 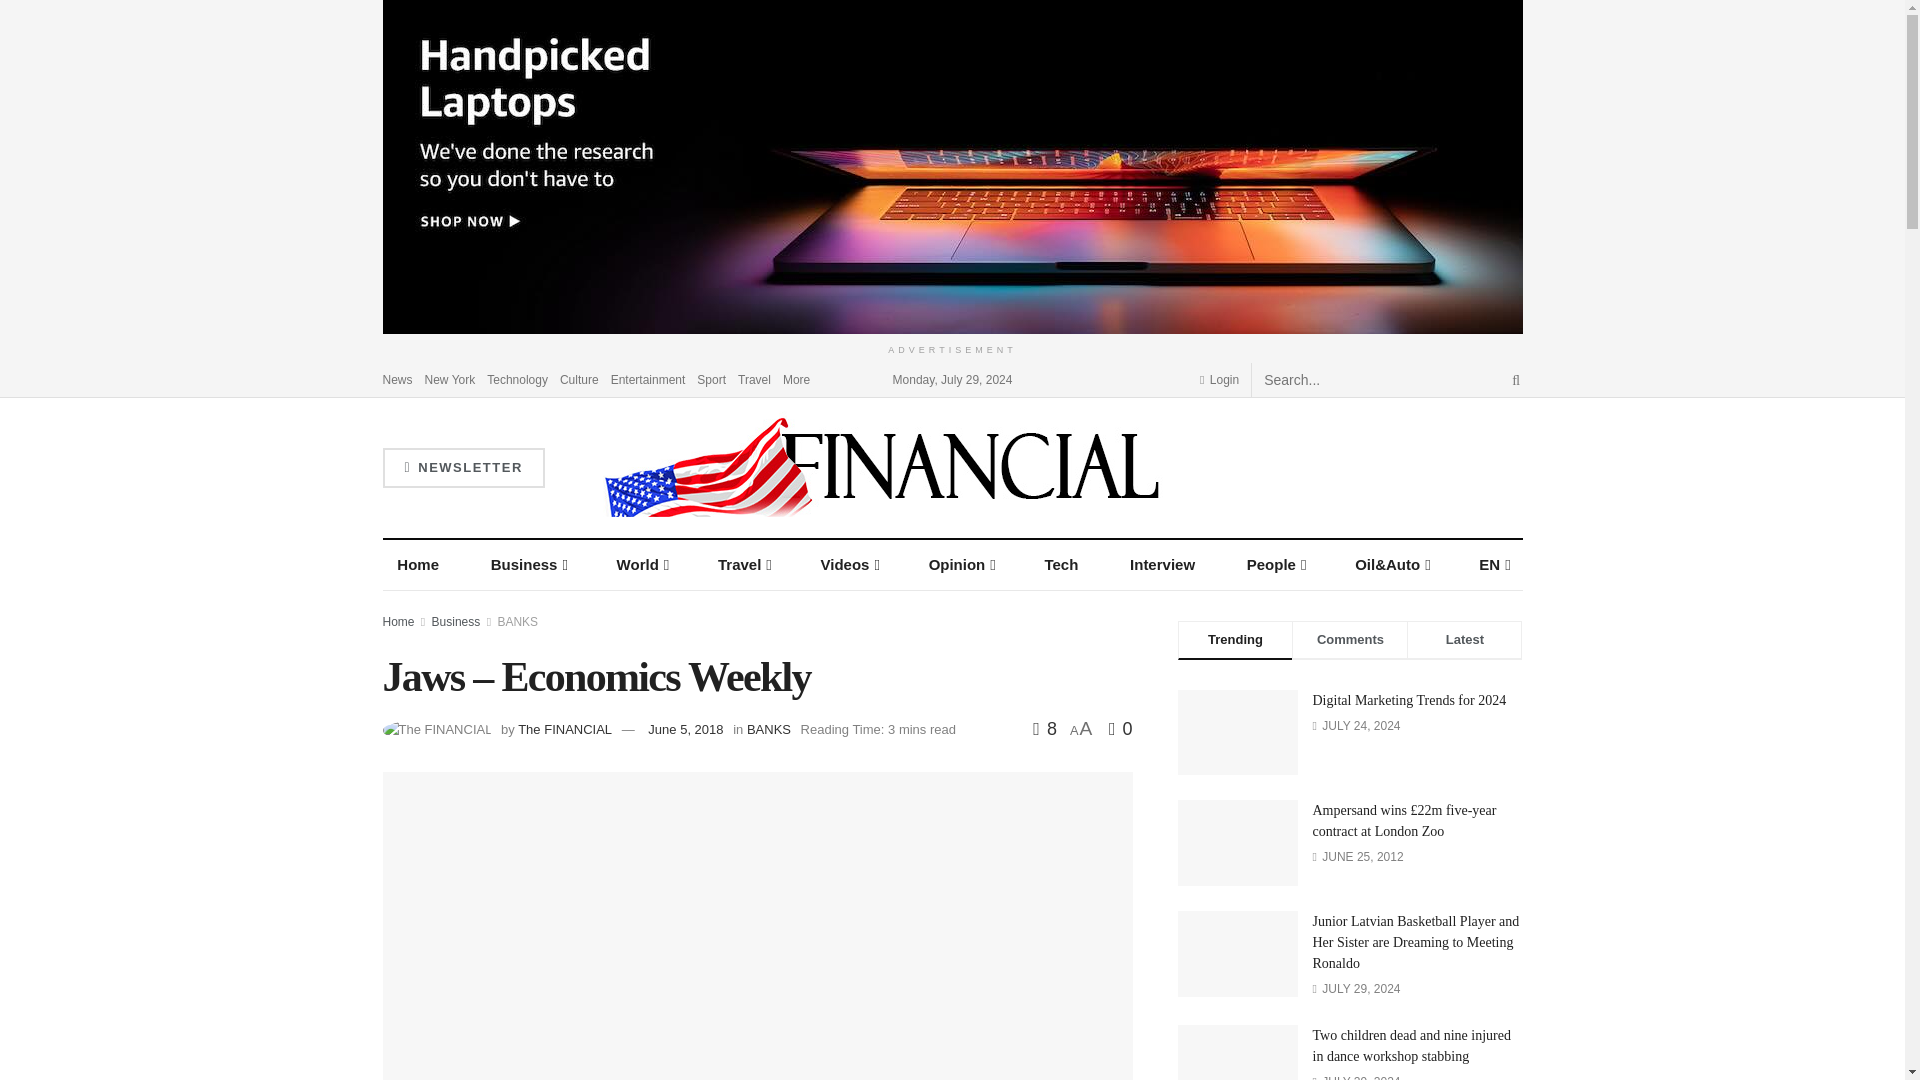 I want to click on Login, so click(x=1219, y=378).